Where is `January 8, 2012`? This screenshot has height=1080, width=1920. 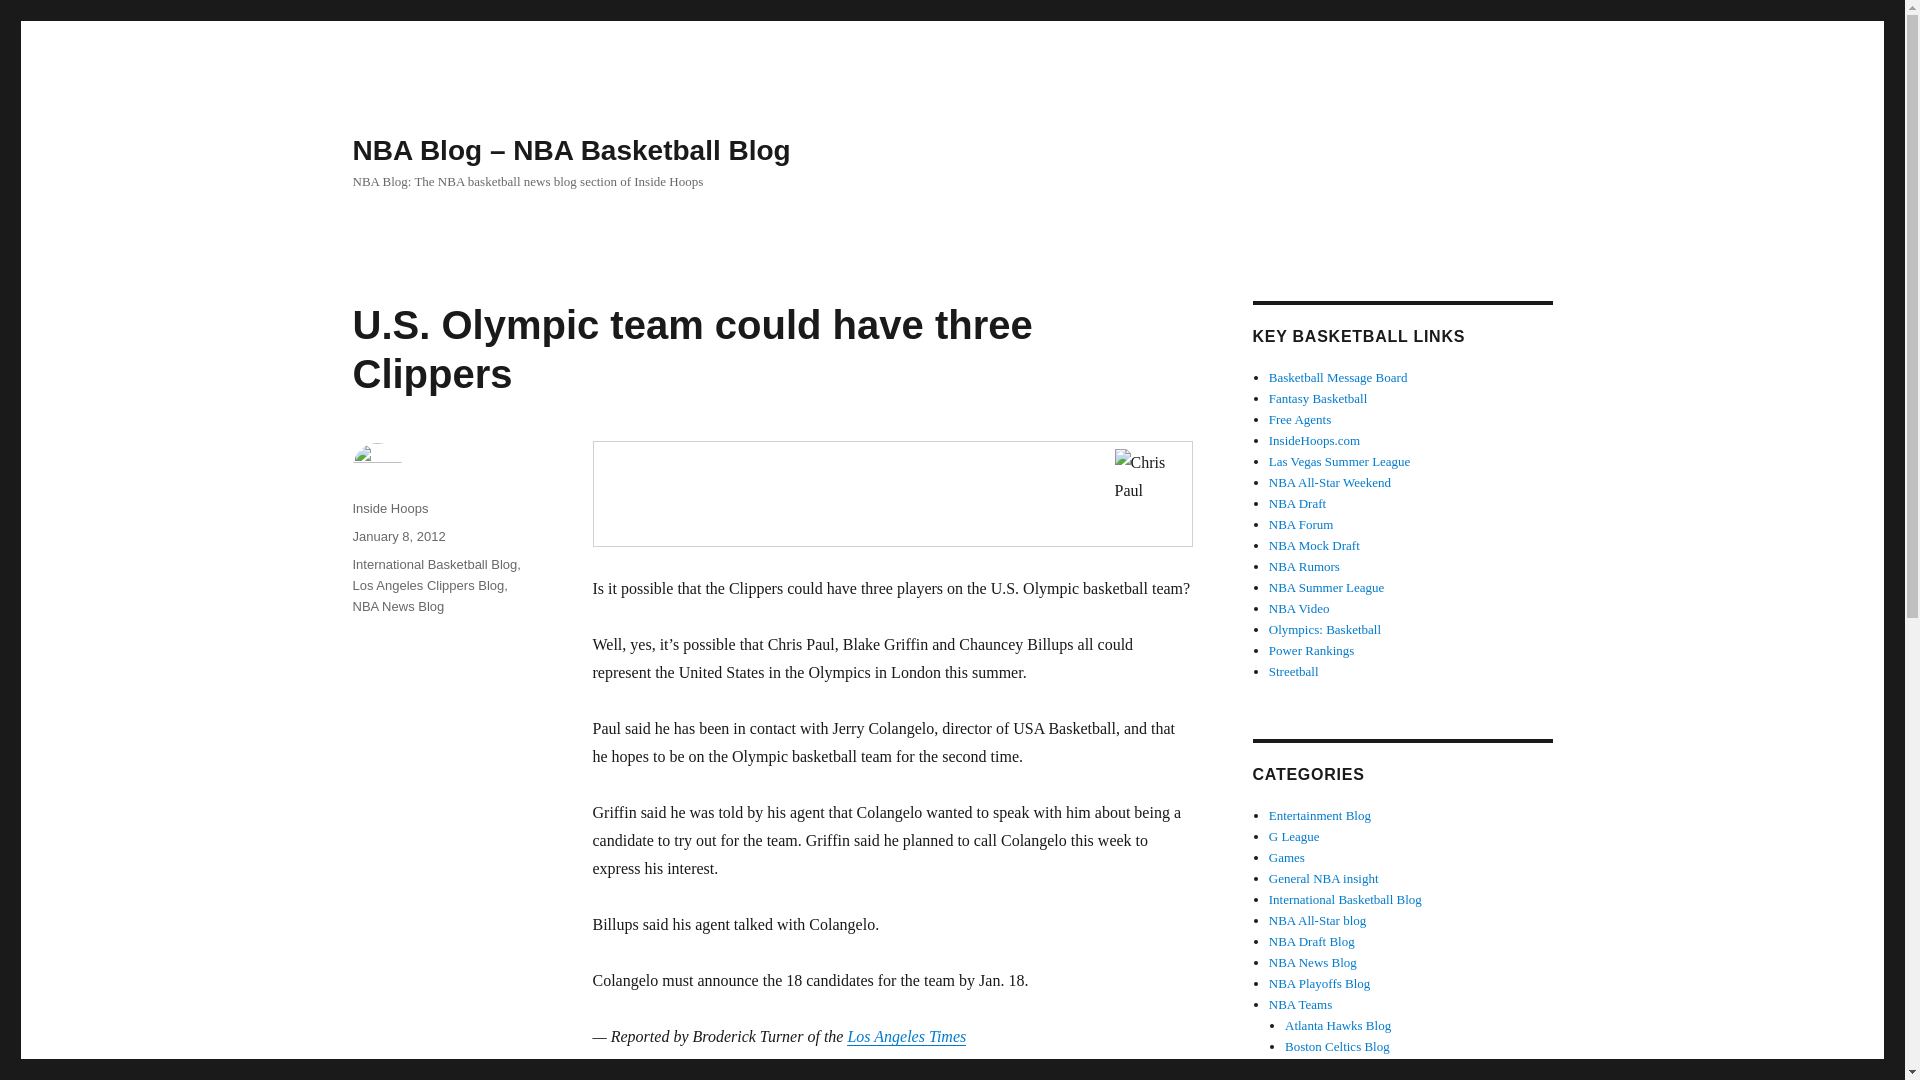 January 8, 2012 is located at coordinates (398, 536).